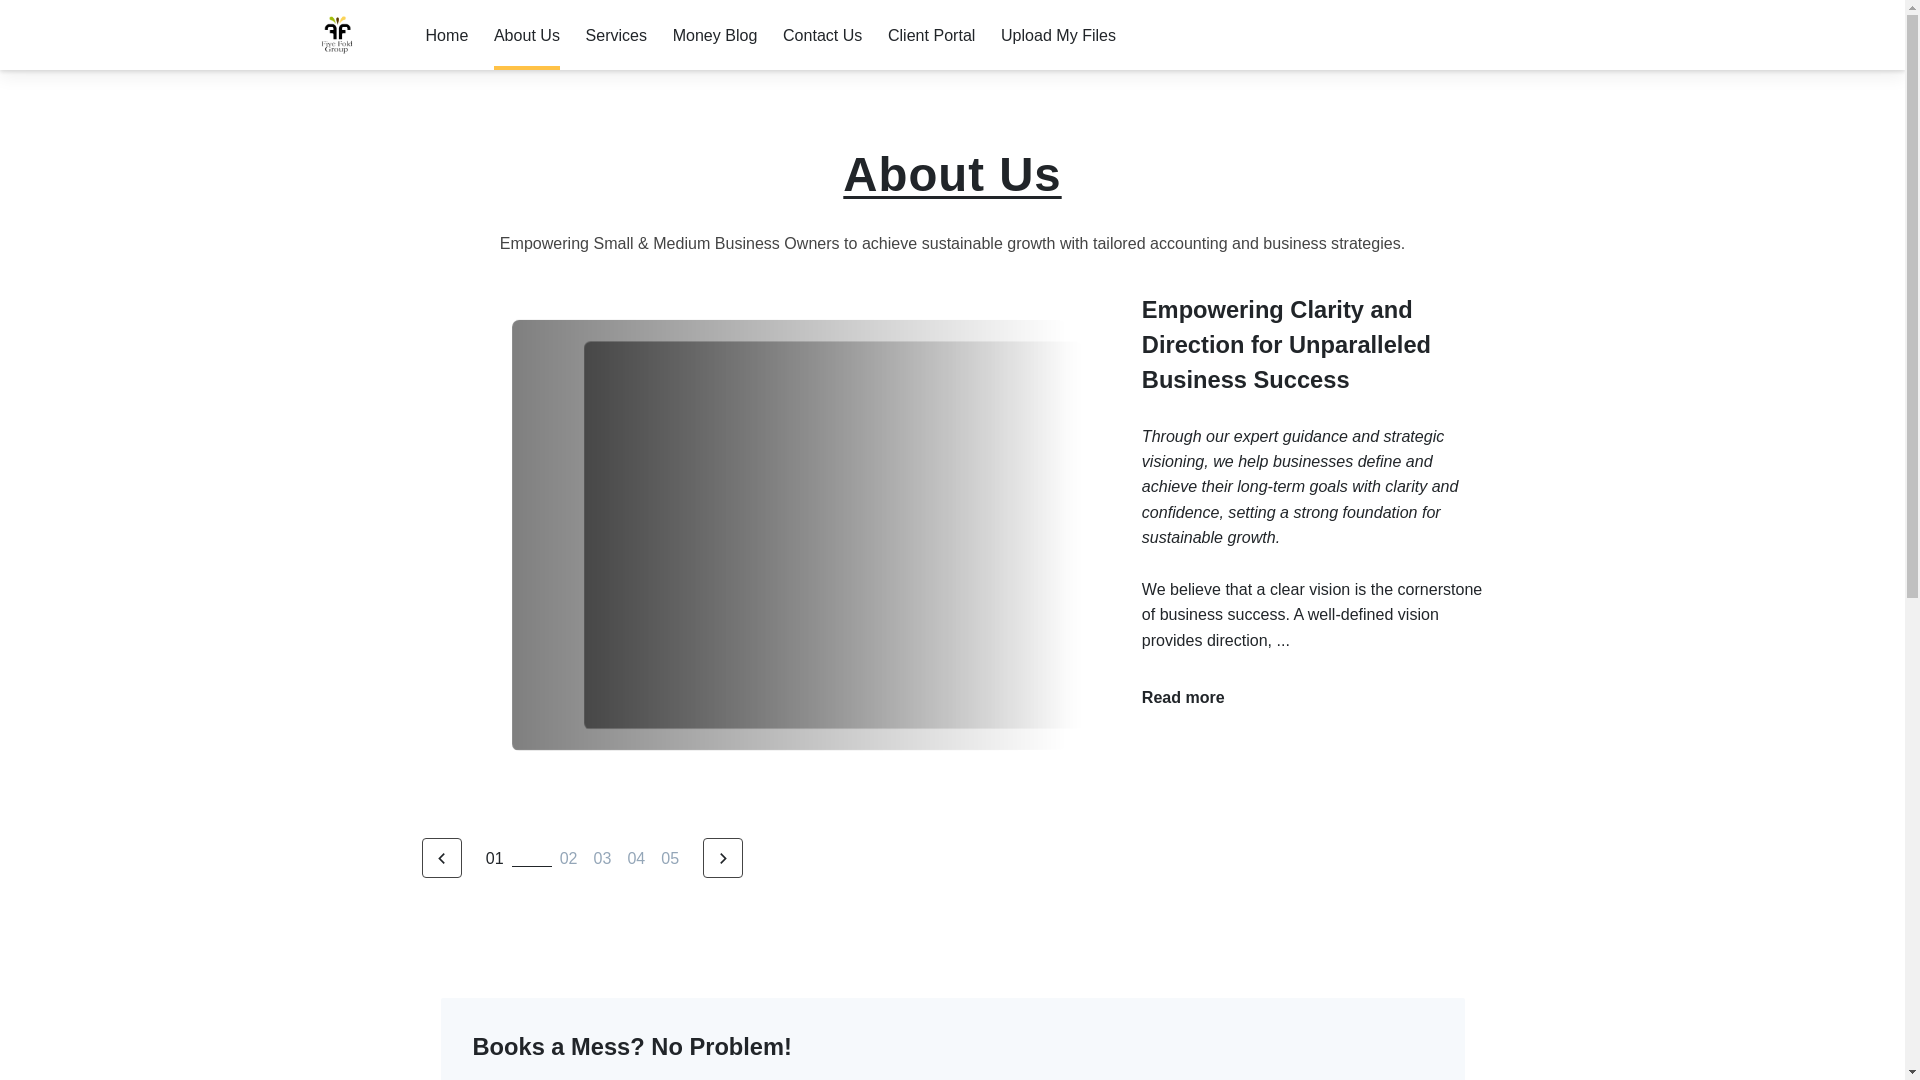 The height and width of the screenshot is (1080, 1920). Describe the element at coordinates (931, 35) in the screenshot. I see `Client Portal` at that location.